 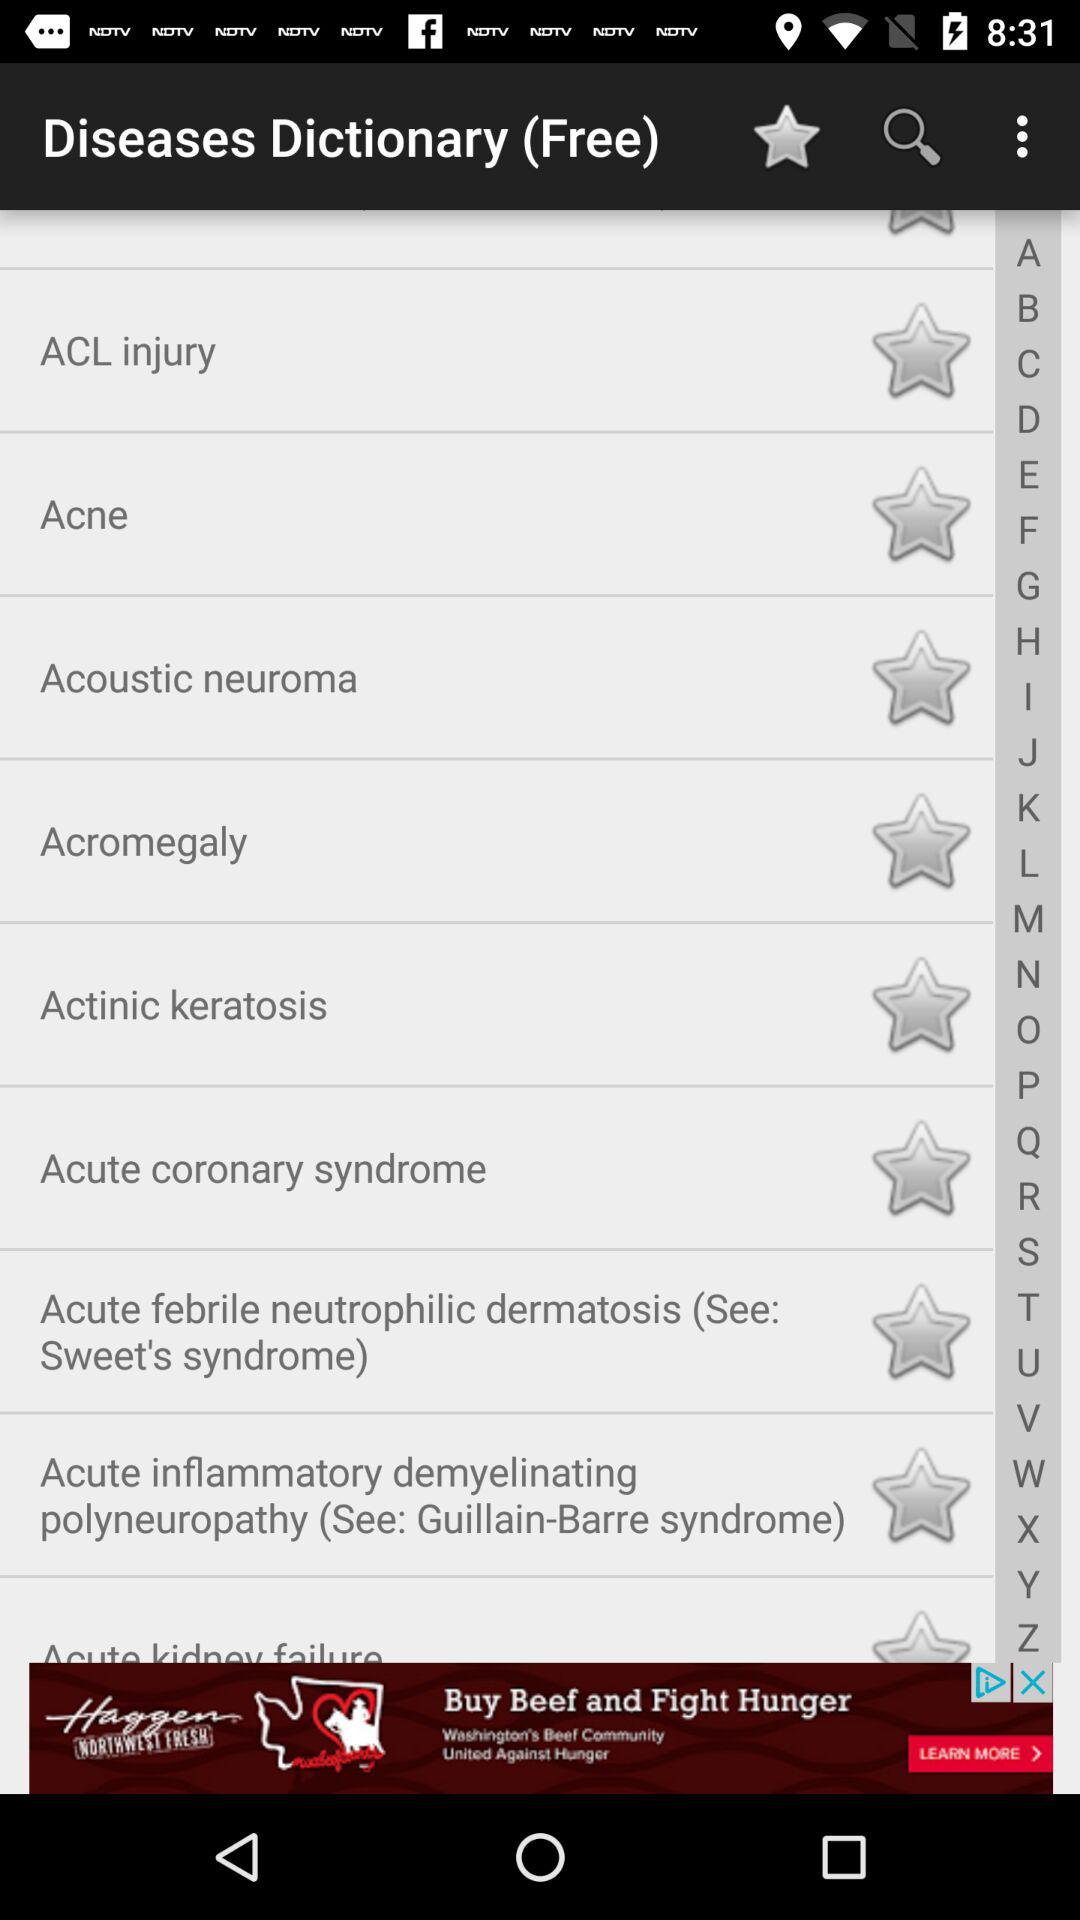 I want to click on go to favourites, so click(x=920, y=1164).